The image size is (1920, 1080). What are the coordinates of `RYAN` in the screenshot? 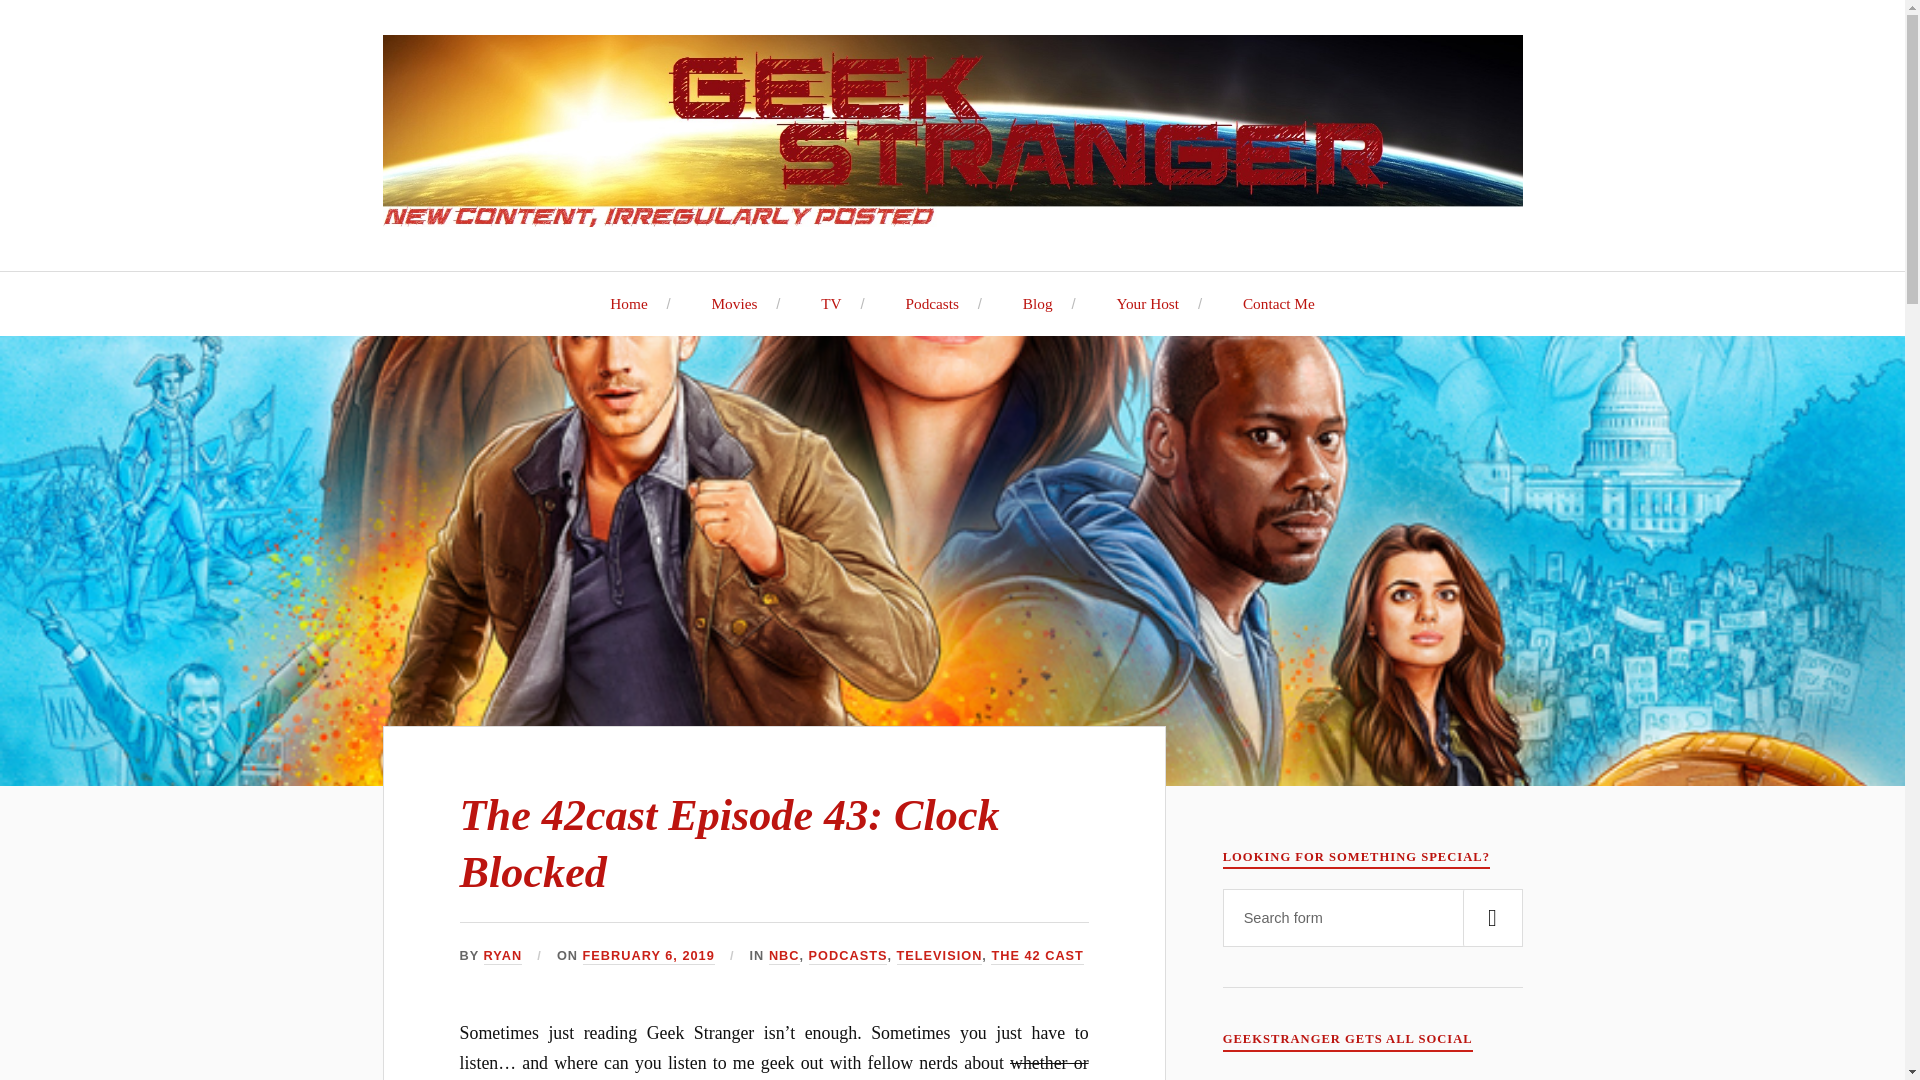 It's located at (502, 956).